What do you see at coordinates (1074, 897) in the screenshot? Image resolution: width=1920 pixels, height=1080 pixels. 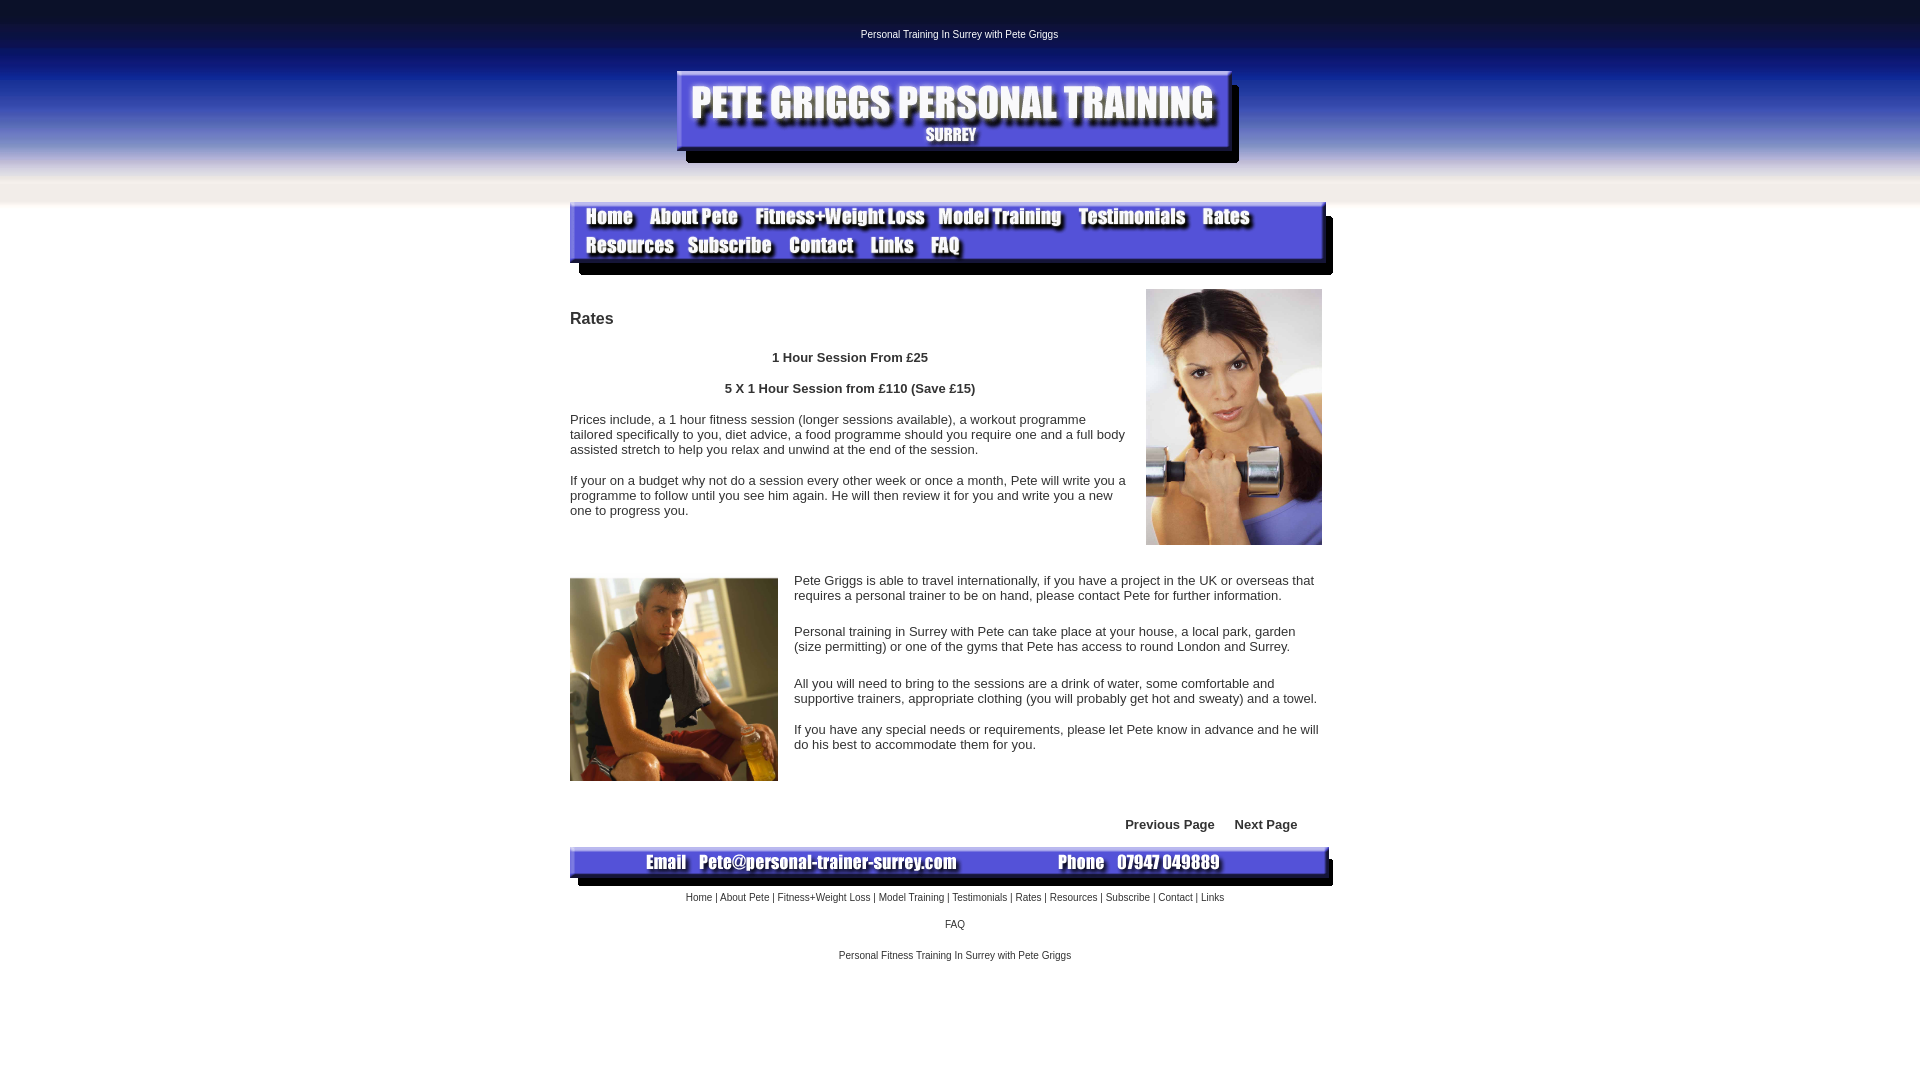 I see `Resources` at bounding box center [1074, 897].